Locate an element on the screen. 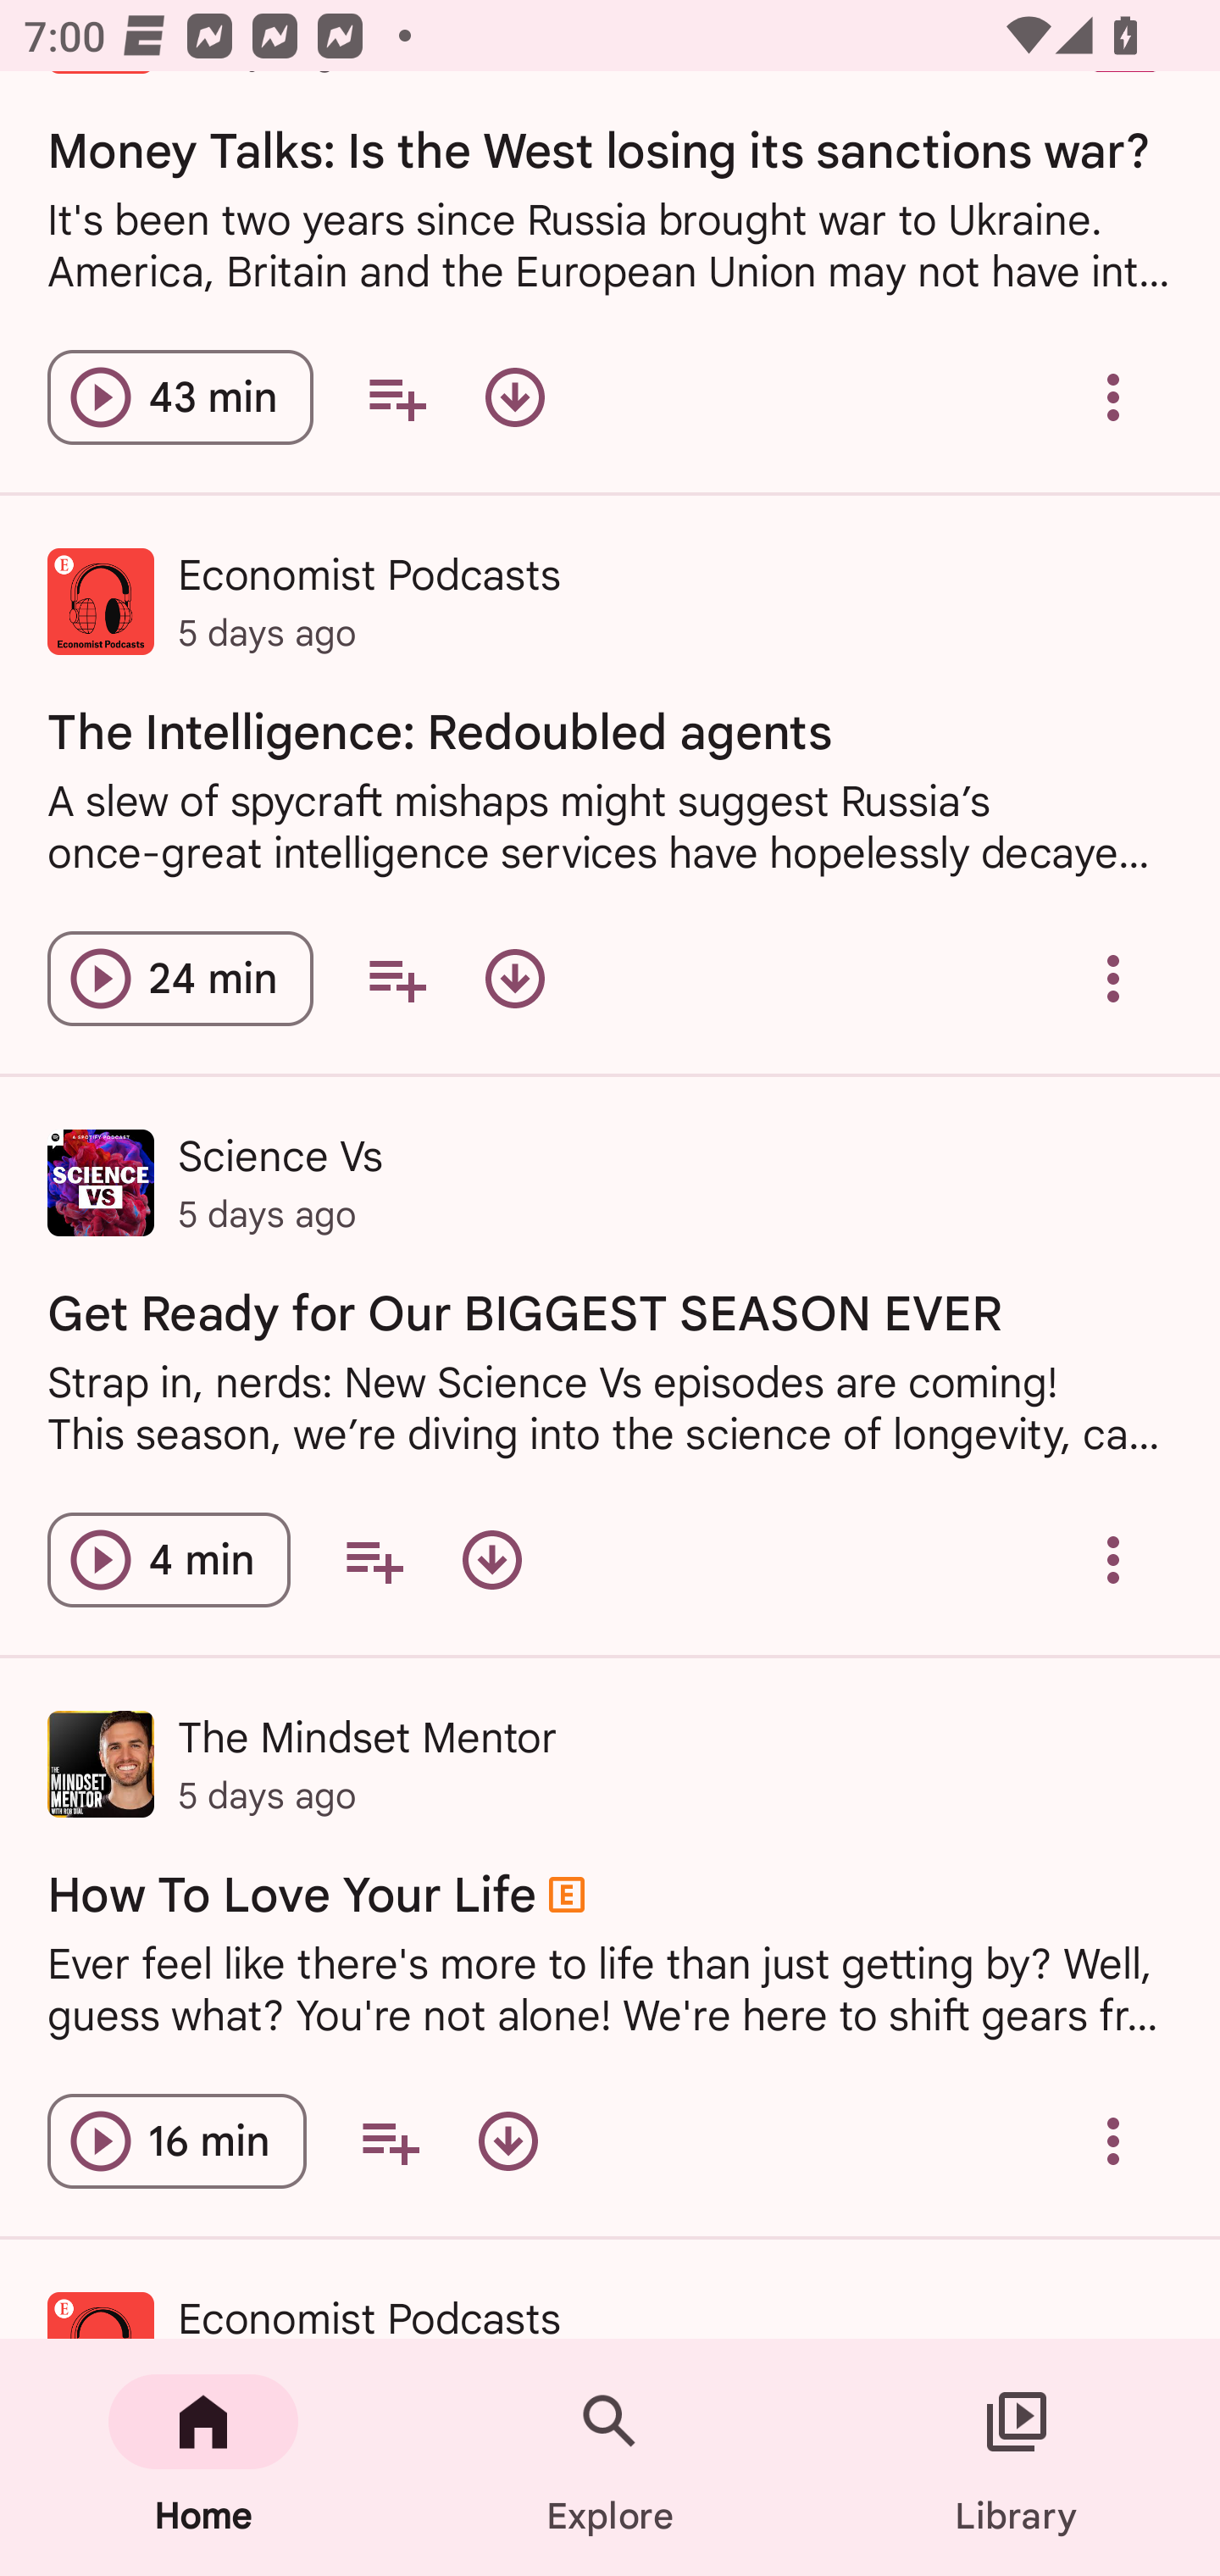 This screenshot has width=1220, height=2576. Download episode is located at coordinates (515, 979).